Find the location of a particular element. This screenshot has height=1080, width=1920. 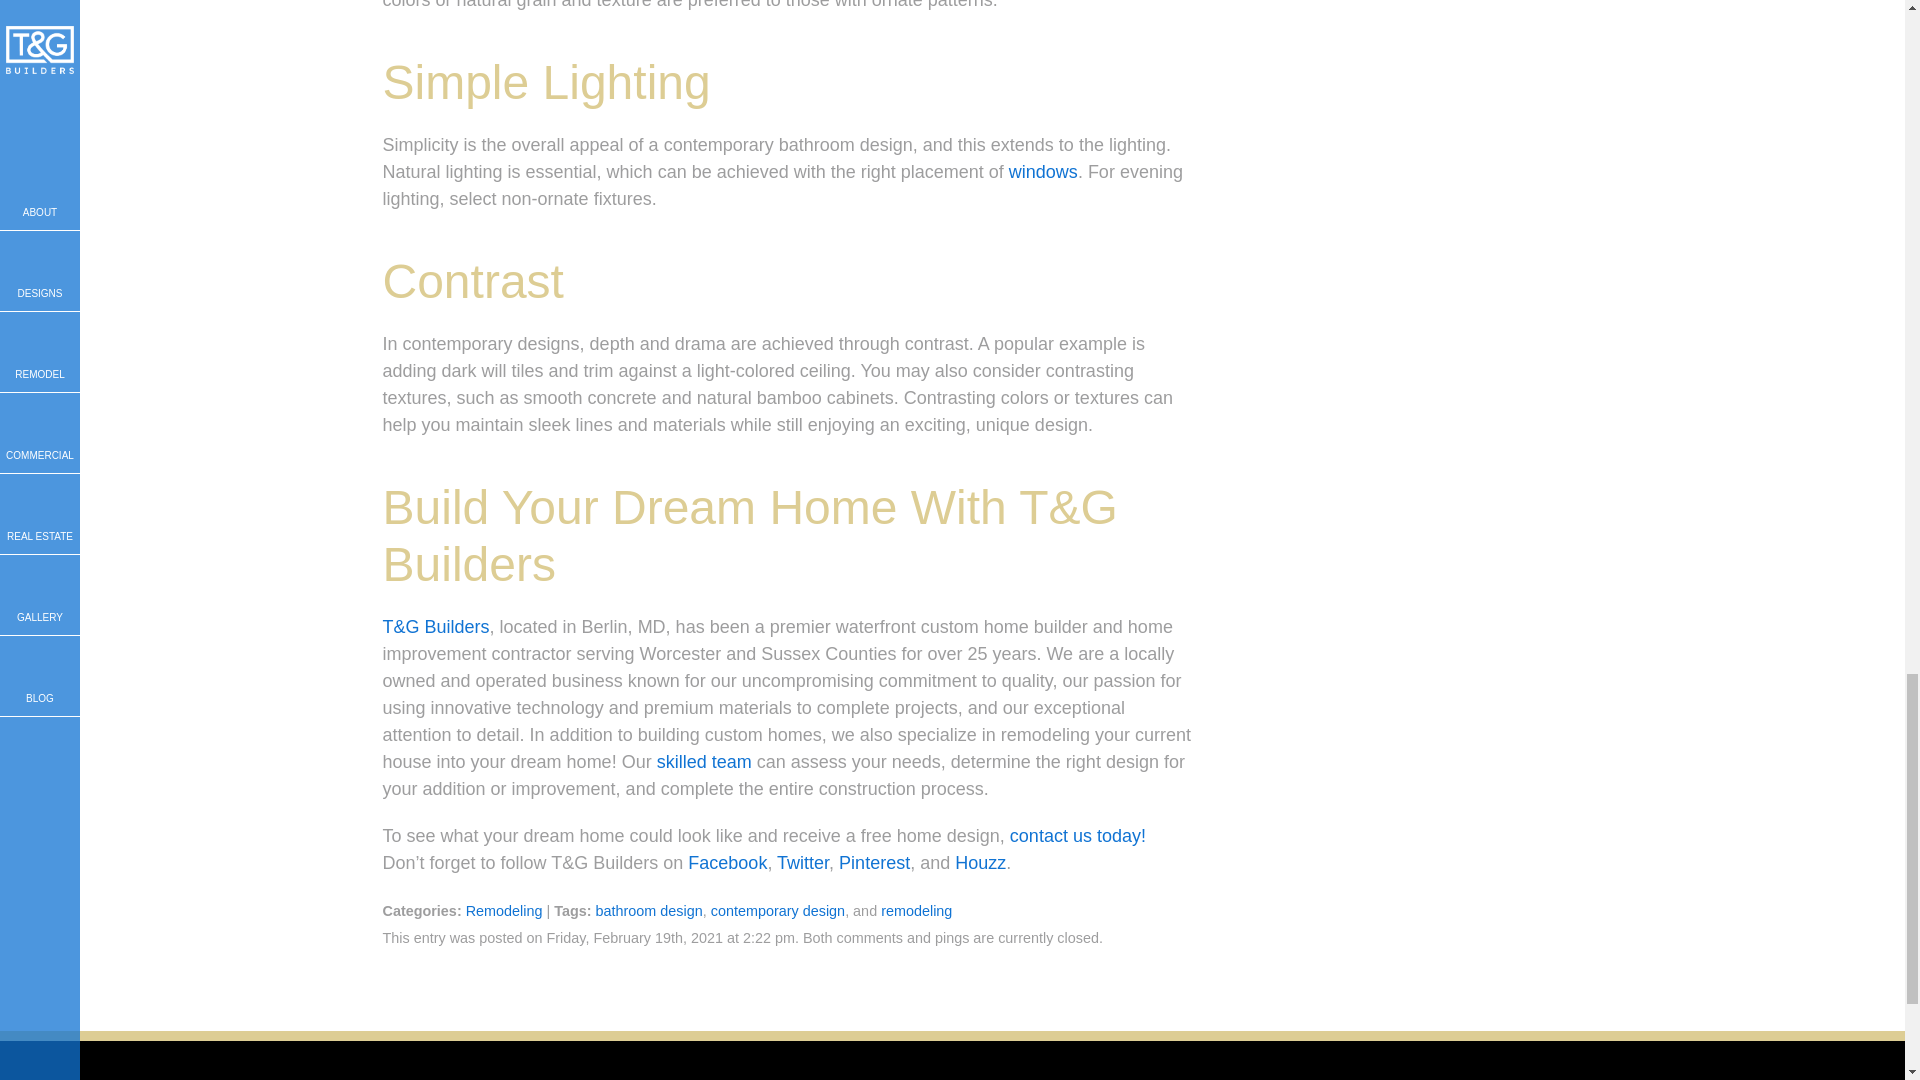

contact us today! is located at coordinates (1078, 836).